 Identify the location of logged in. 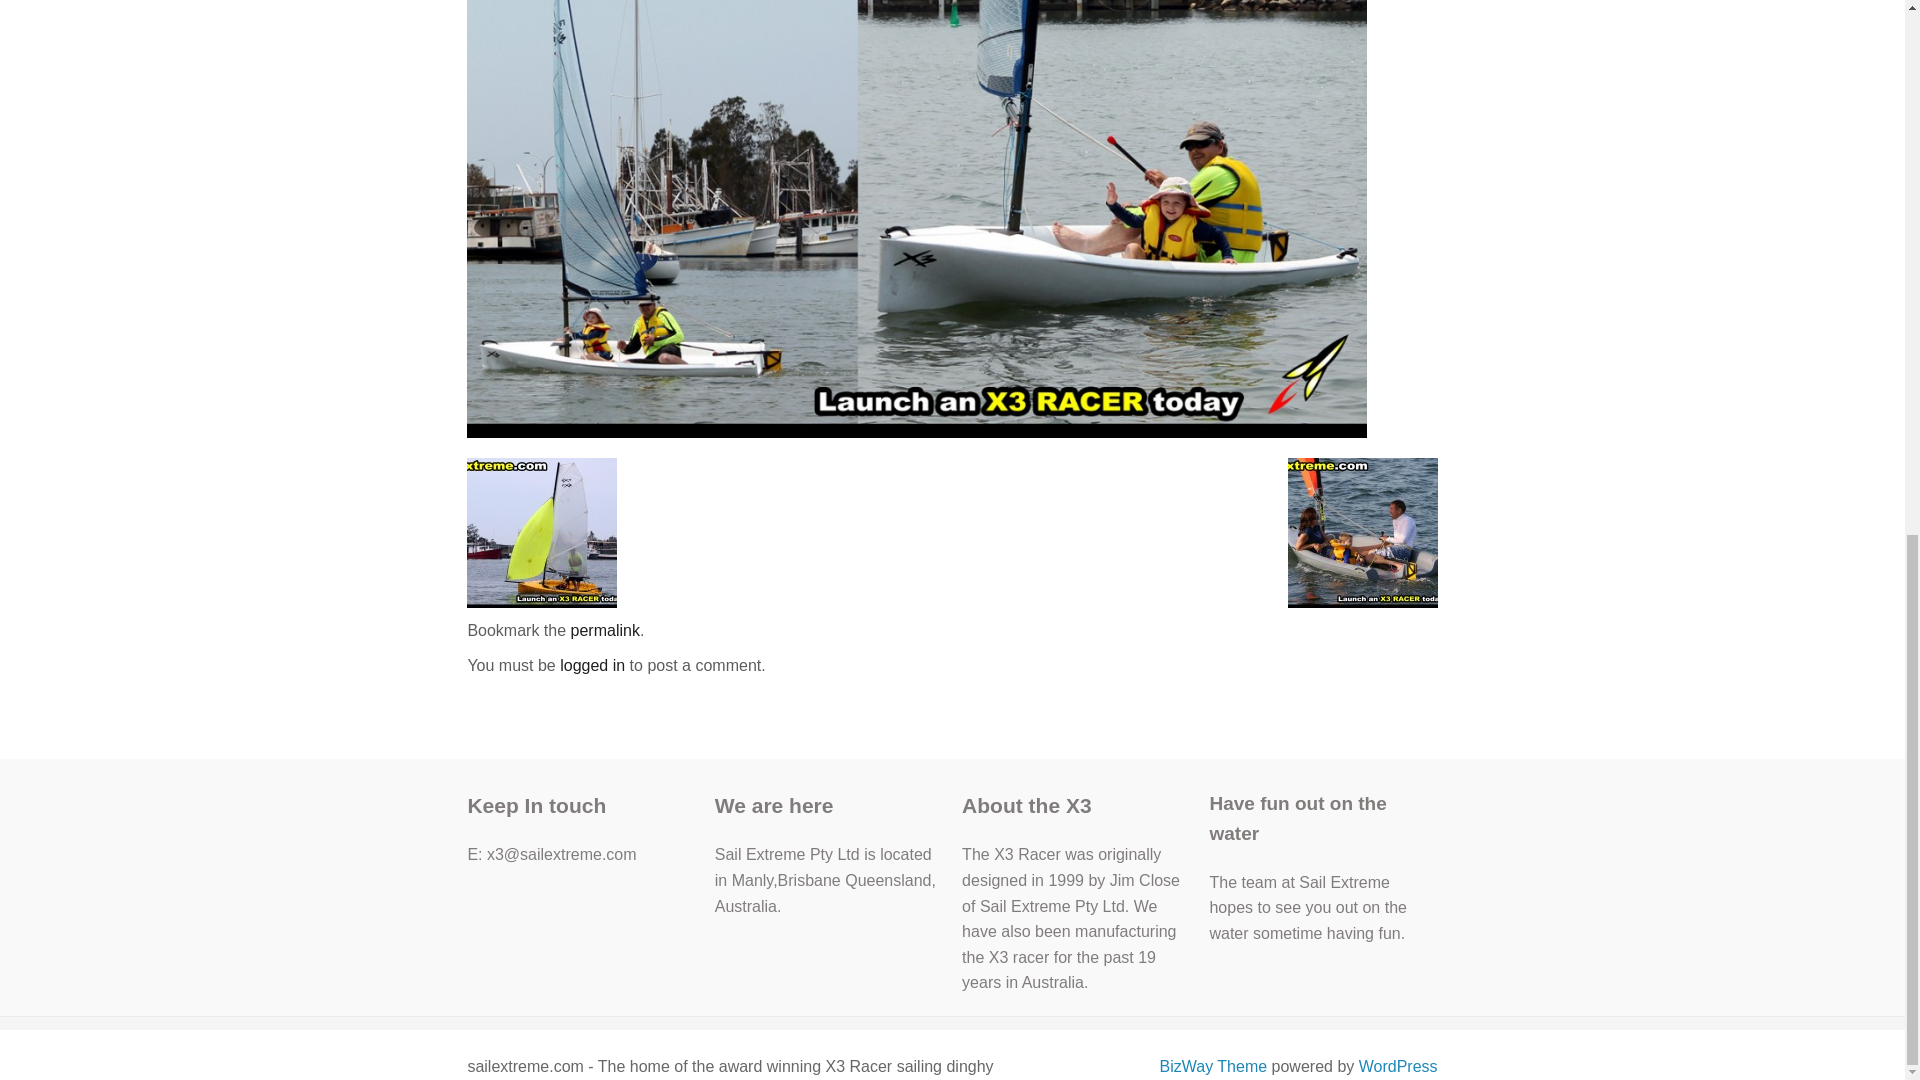
(592, 664).